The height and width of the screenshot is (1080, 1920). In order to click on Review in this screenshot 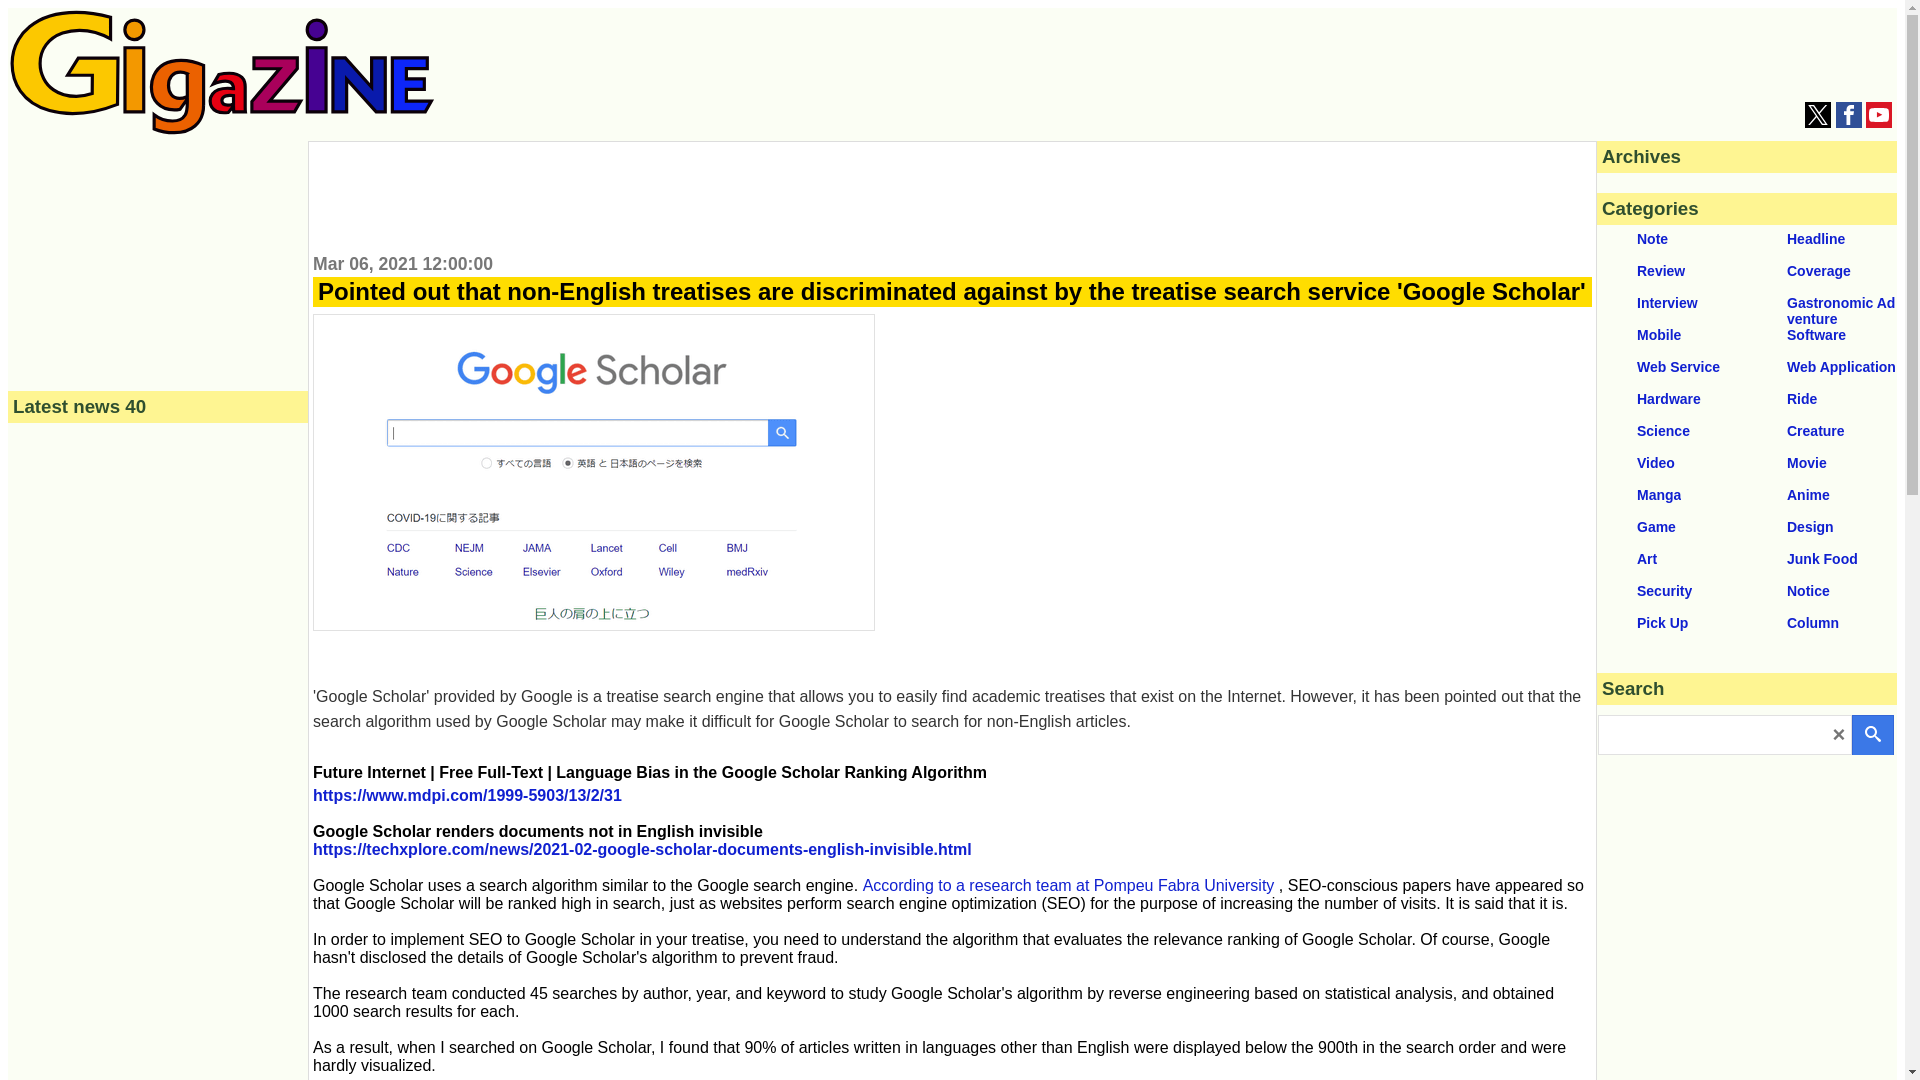, I will do `click(1672, 274)`.